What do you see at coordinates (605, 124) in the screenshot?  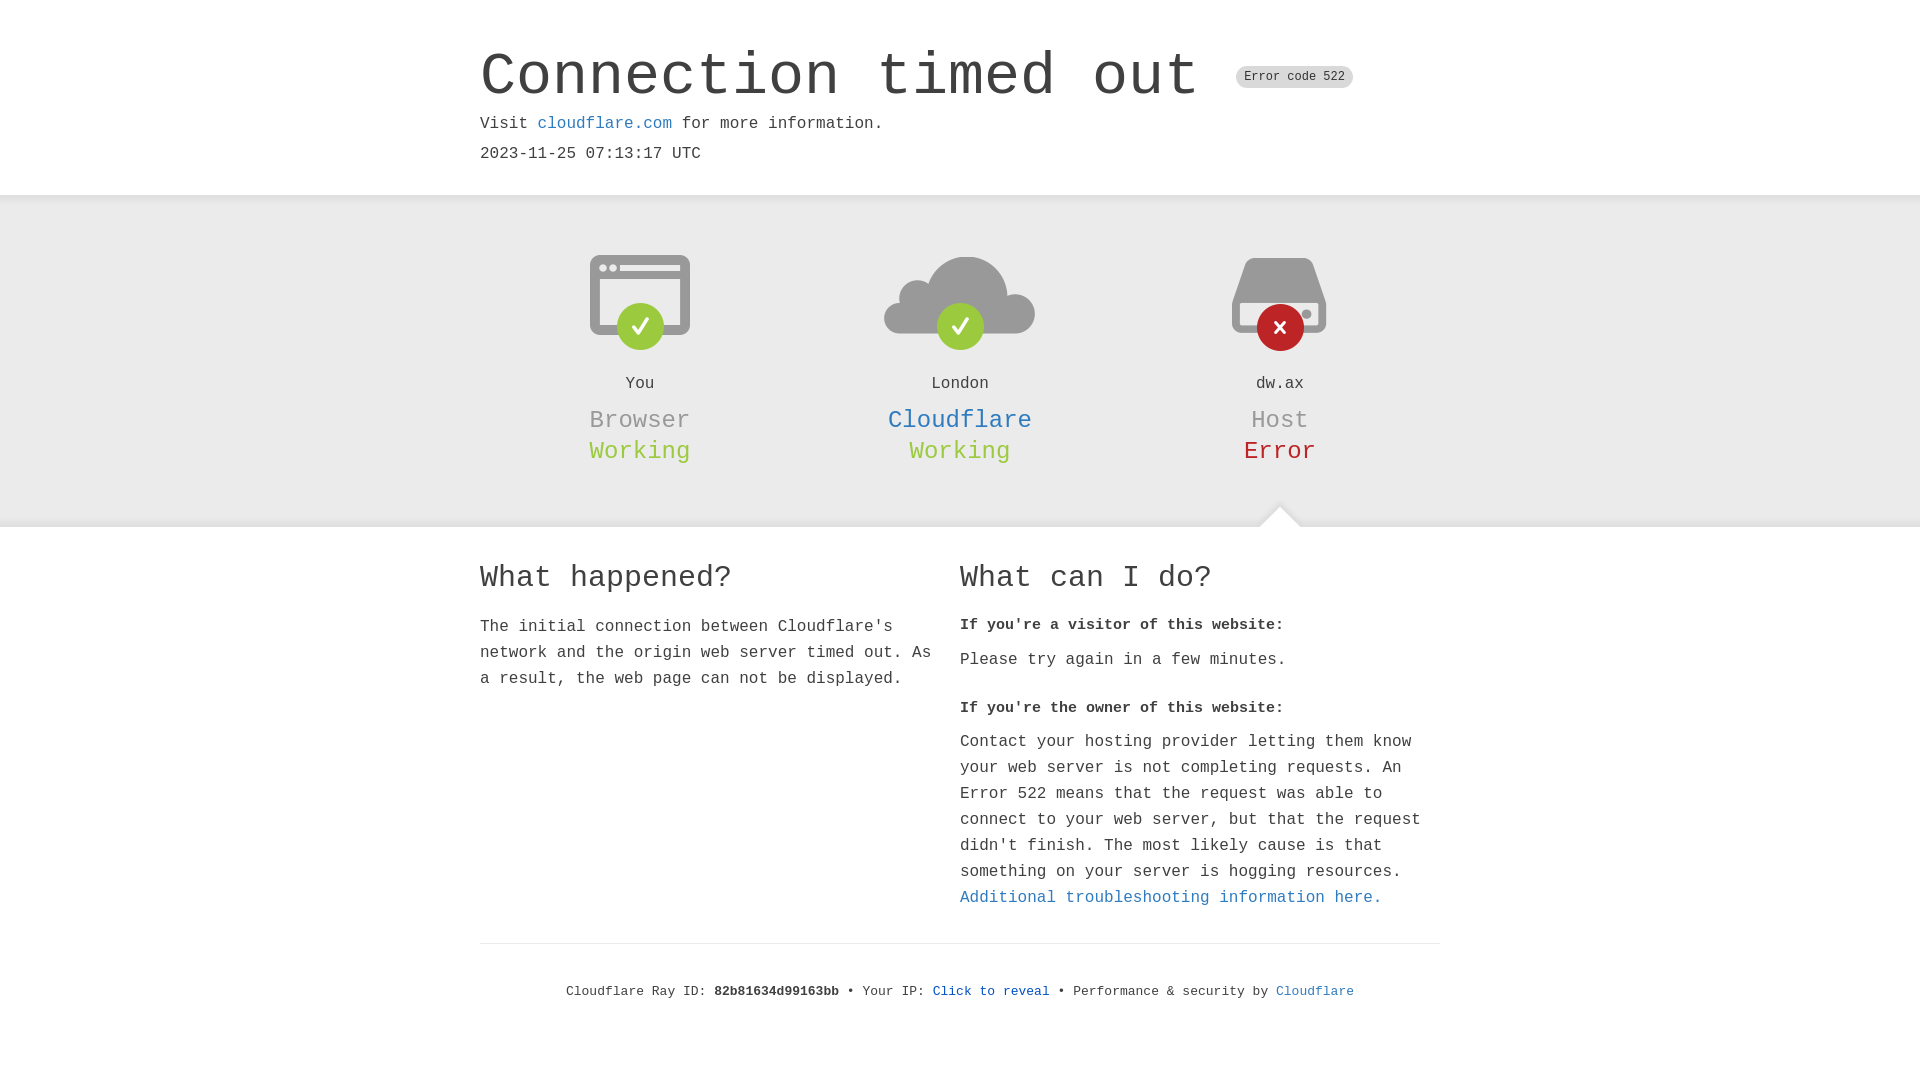 I see `cloudflare.com` at bounding box center [605, 124].